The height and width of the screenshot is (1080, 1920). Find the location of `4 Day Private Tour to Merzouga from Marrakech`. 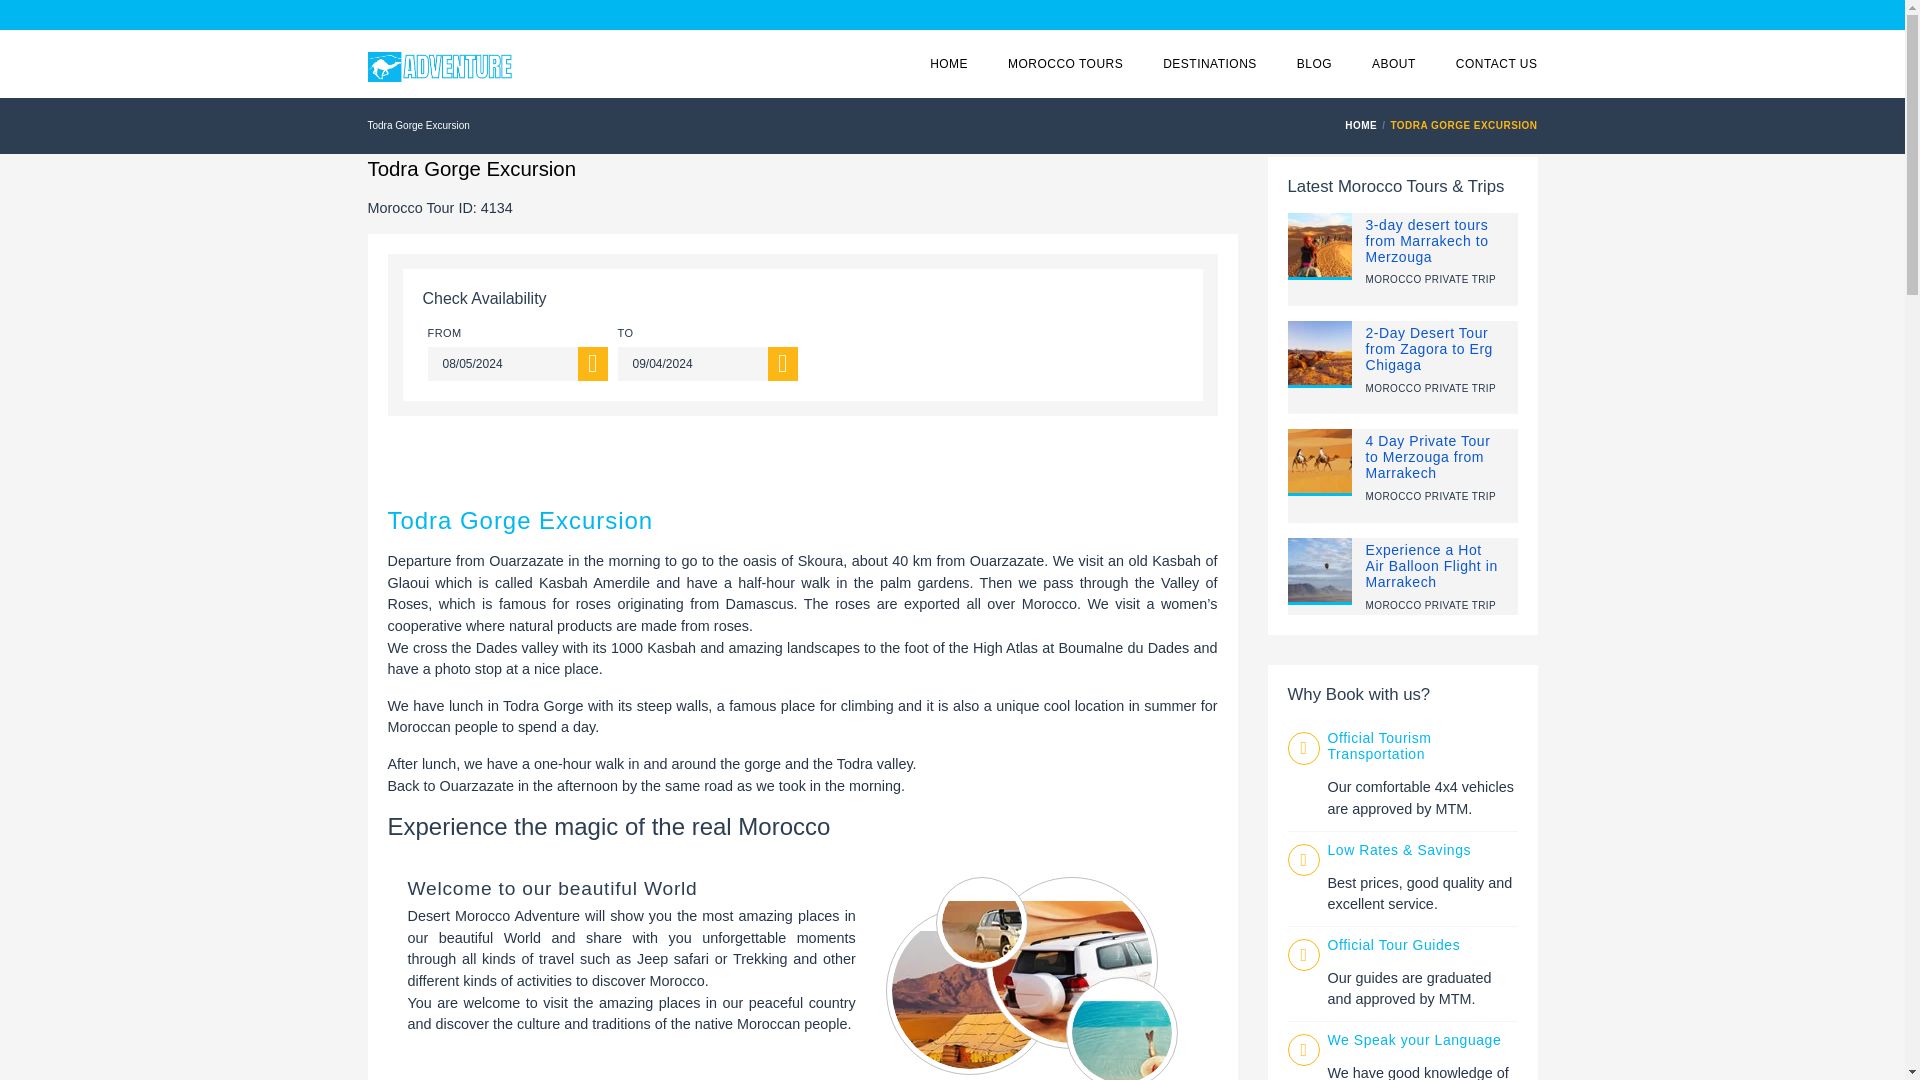

4 Day Private Tour to Merzouga from Marrakech is located at coordinates (1428, 456).